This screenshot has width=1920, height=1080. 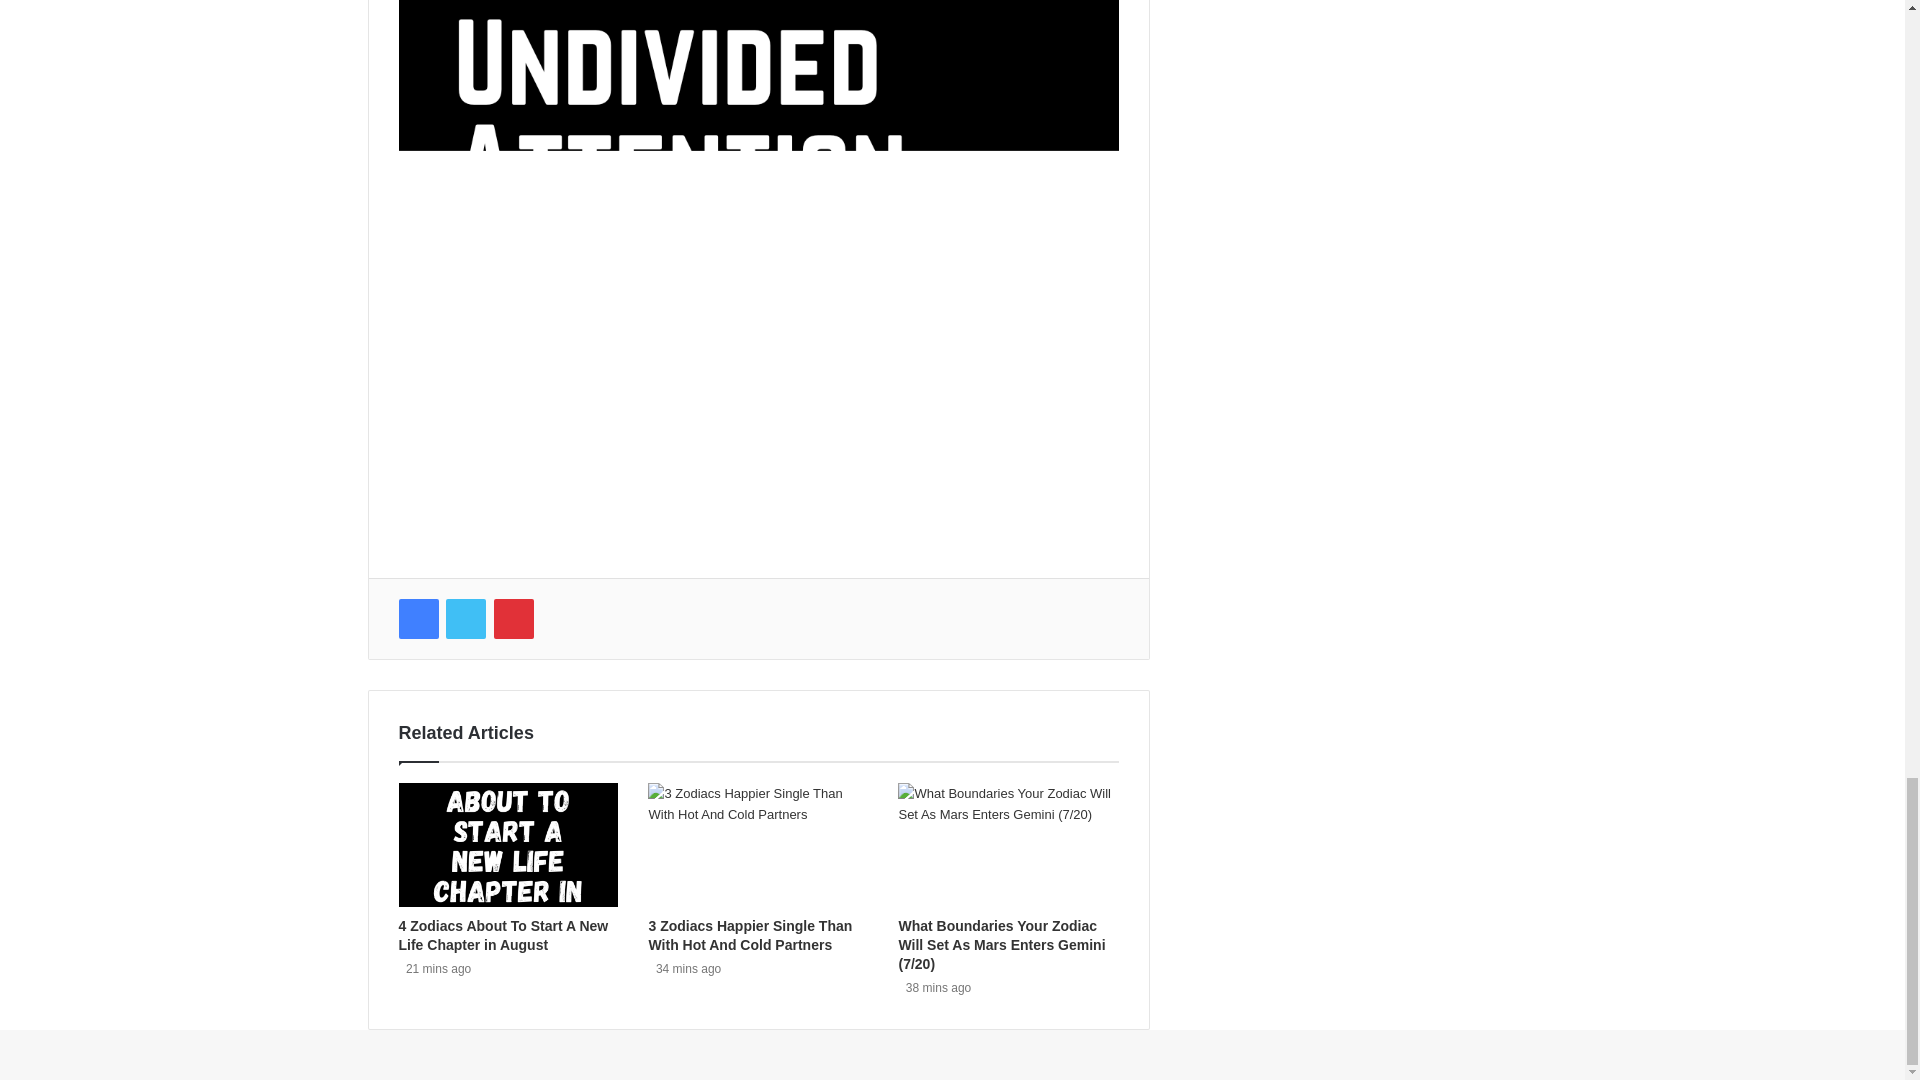 I want to click on Pinterest, so click(x=513, y=619).